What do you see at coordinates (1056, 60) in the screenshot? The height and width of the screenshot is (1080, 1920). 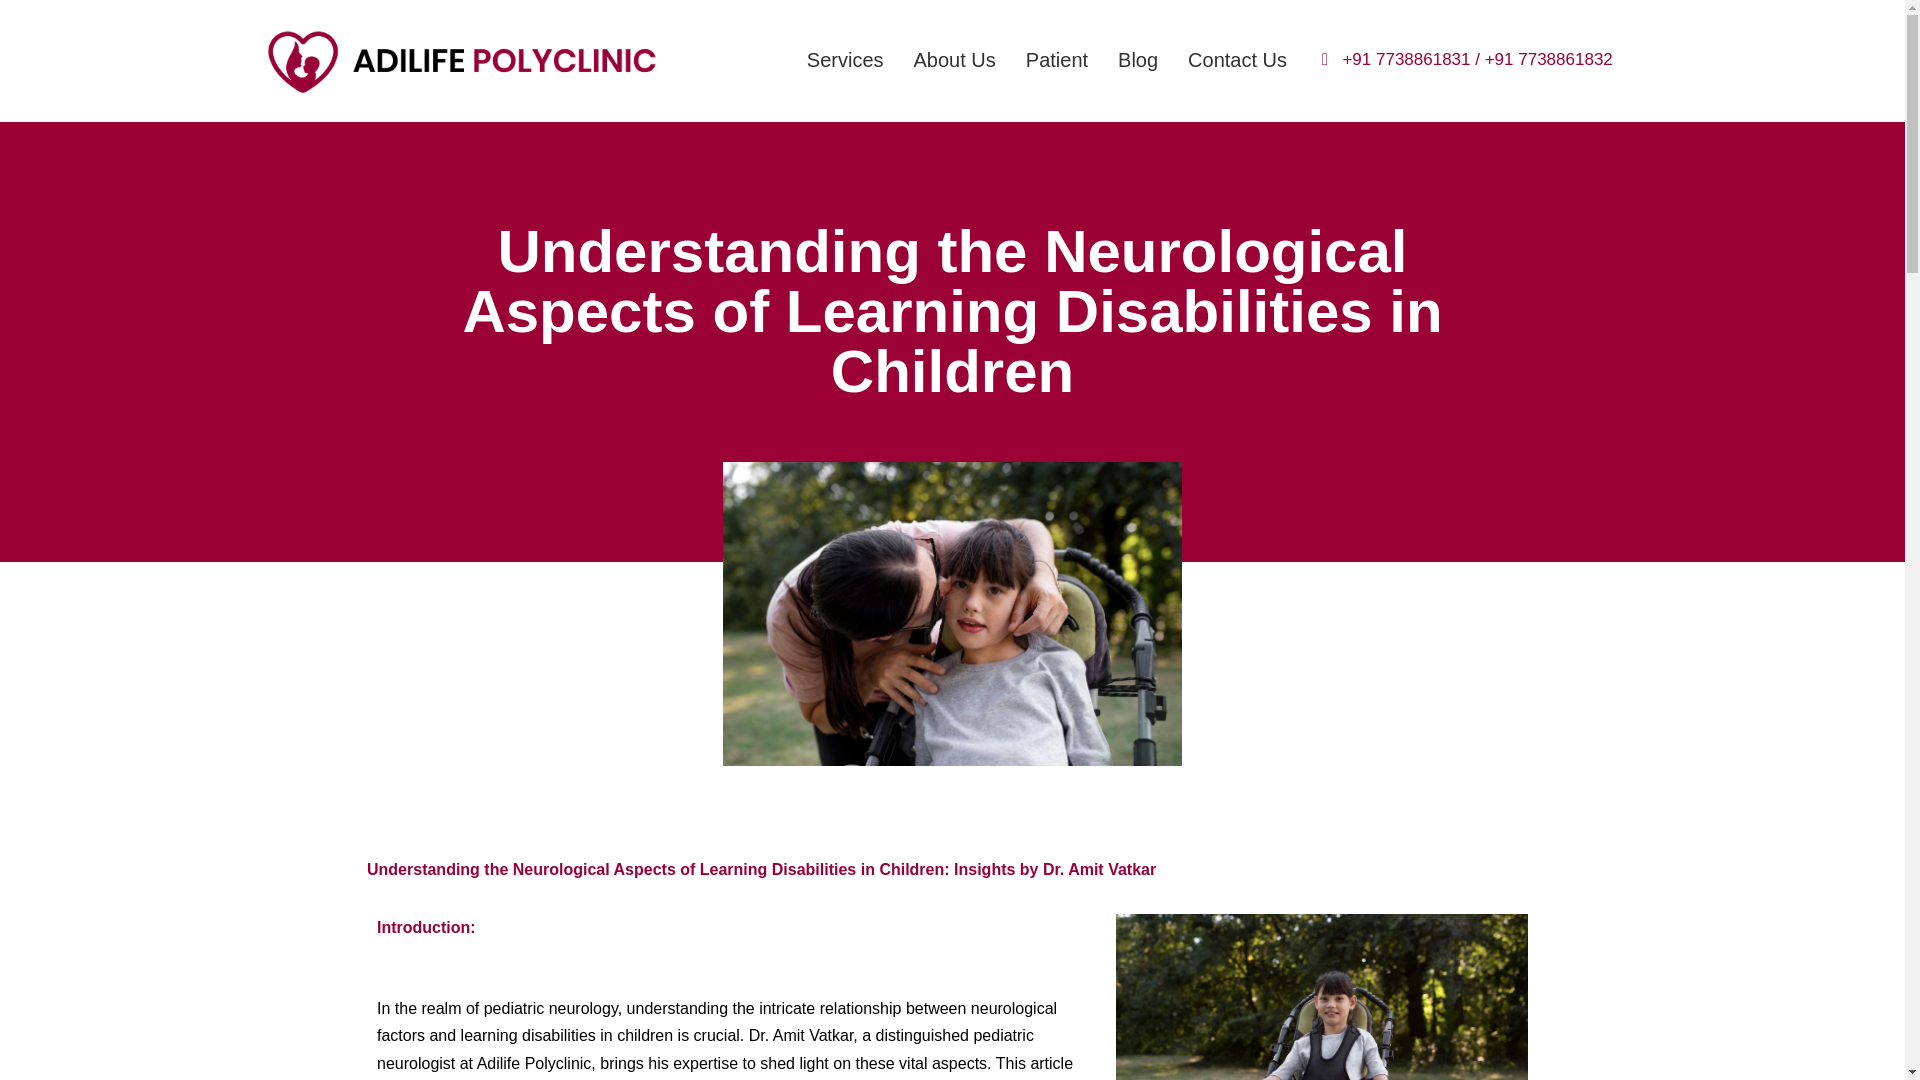 I see `Patient` at bounding box center [1056, 60].